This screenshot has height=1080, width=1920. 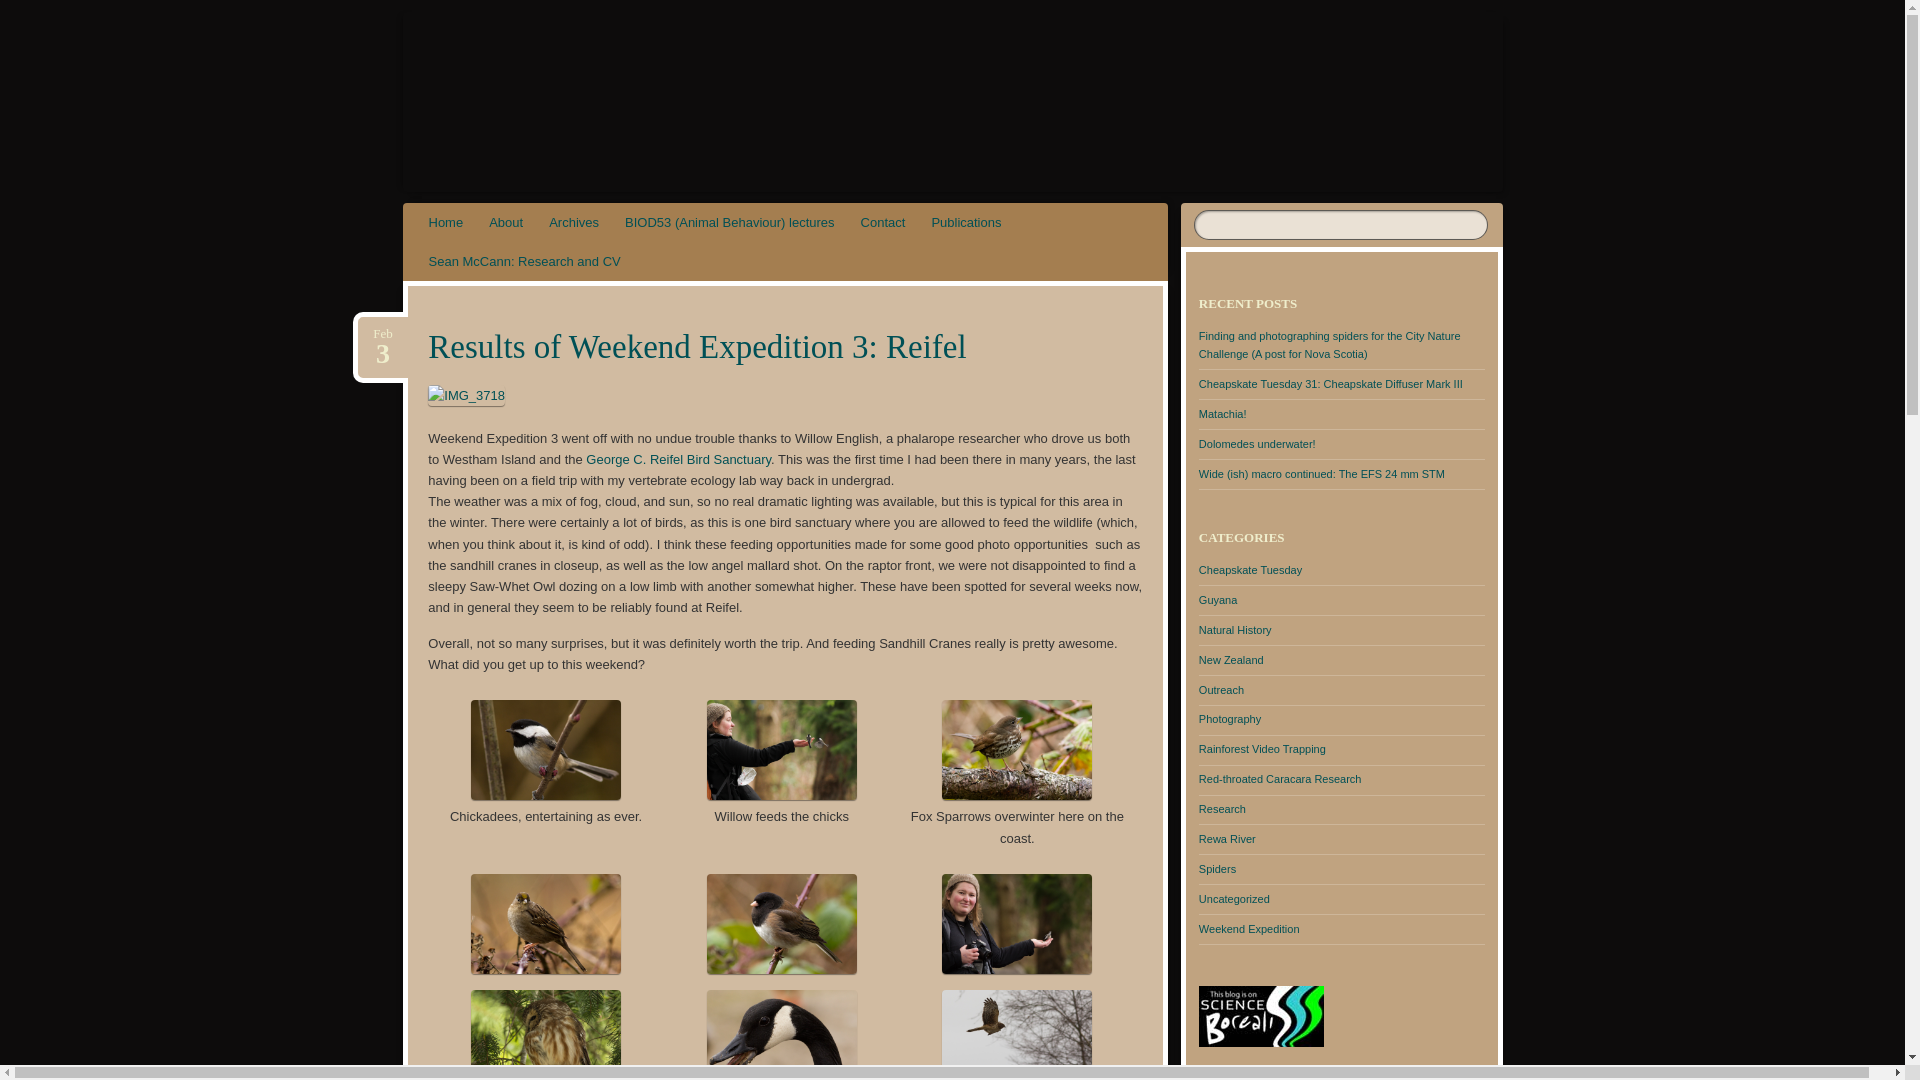 I want to click on IBYCTER, so click(x=574, y=222).